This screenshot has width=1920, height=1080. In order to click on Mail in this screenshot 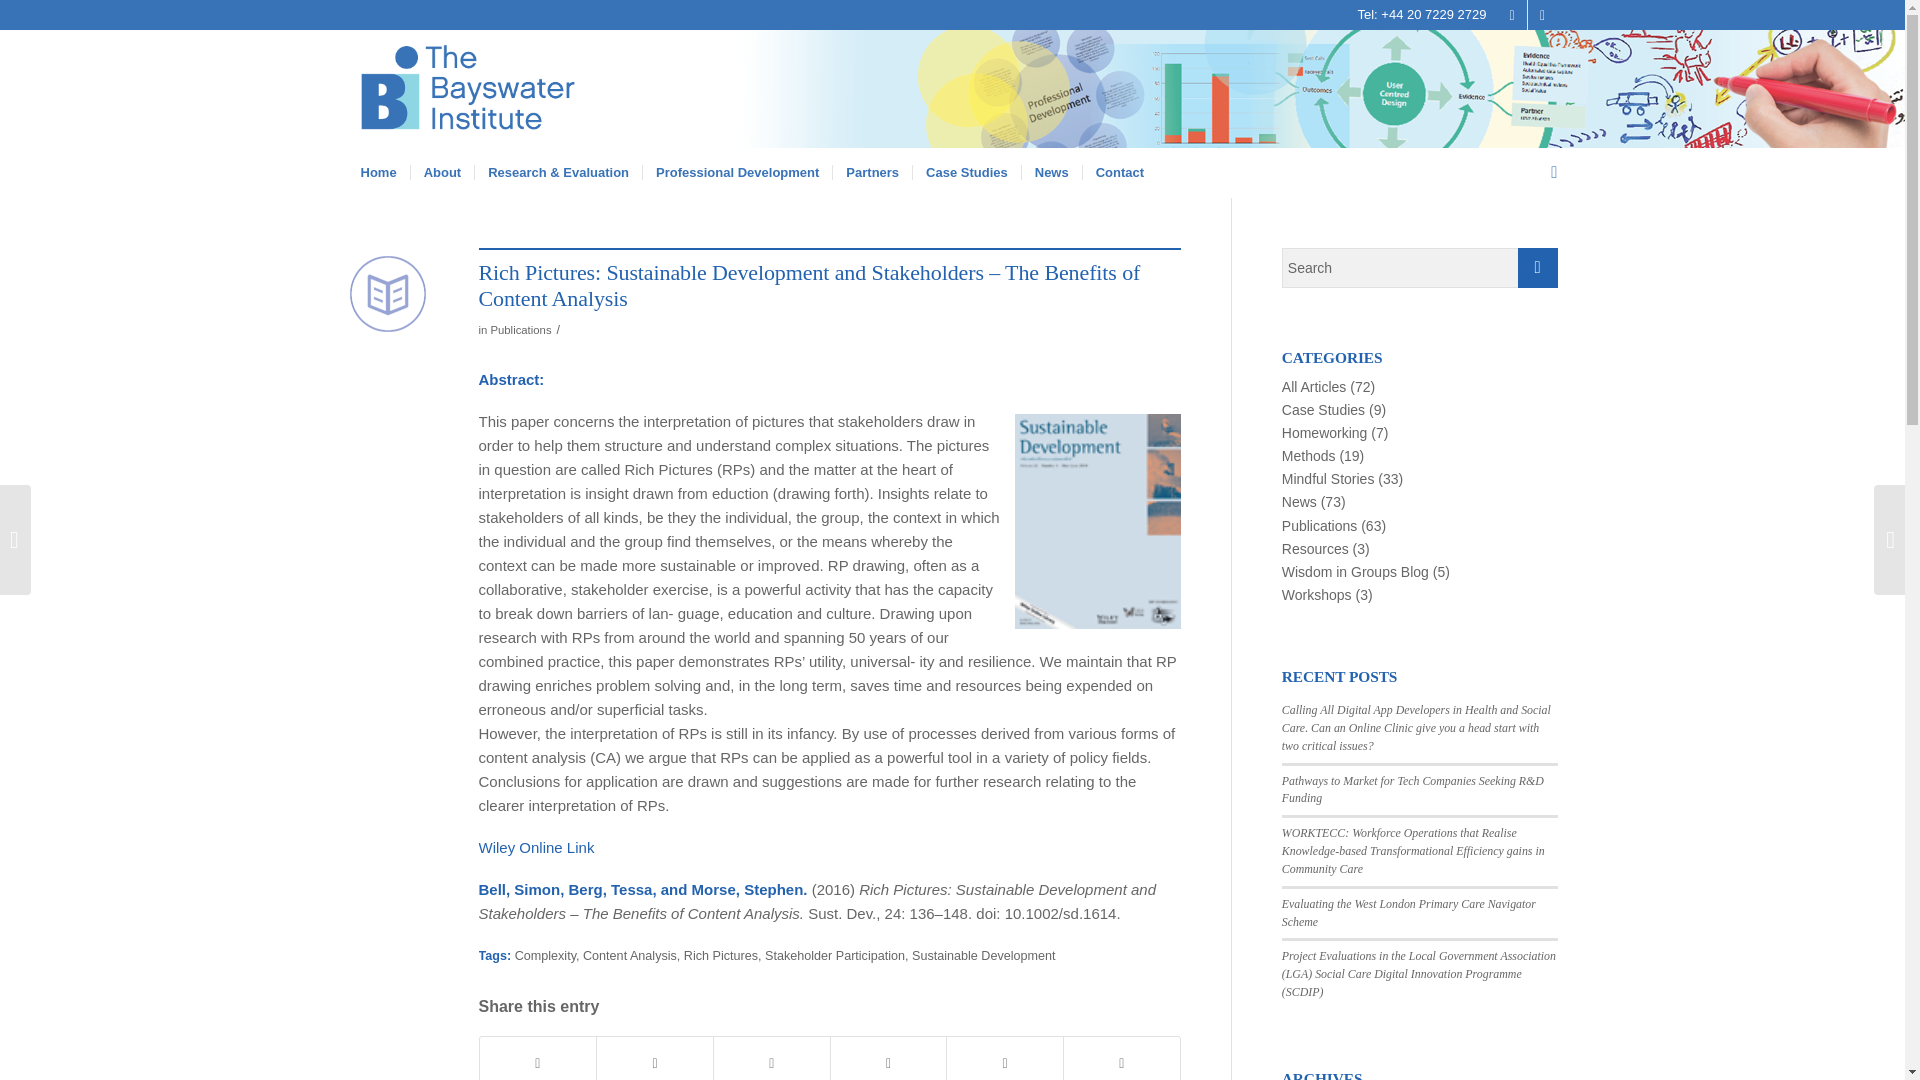, I will do `click(1542, 15)`.